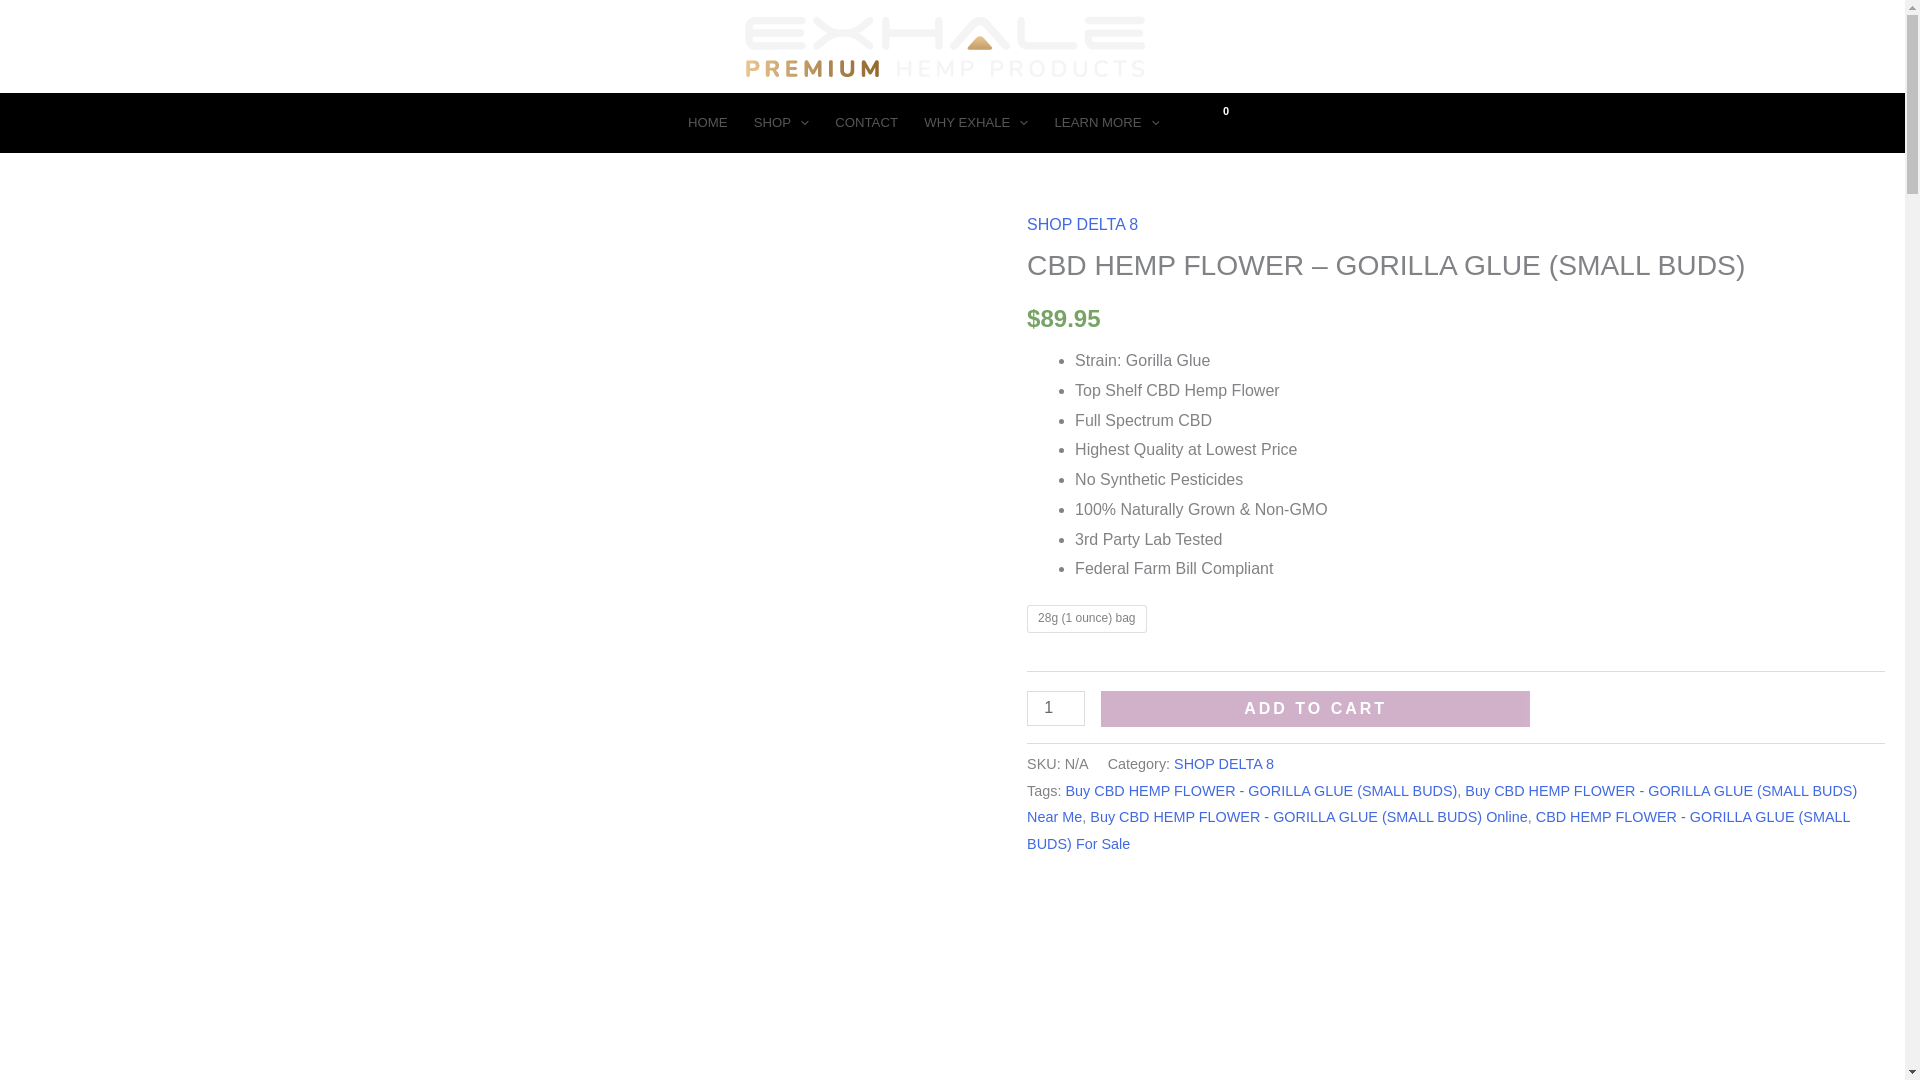 Image resolution: width=1920 pixels, height=1080 pixels. Describe the element at coordinates (708, 122) in the screenshot. I see `HOME` at that location.